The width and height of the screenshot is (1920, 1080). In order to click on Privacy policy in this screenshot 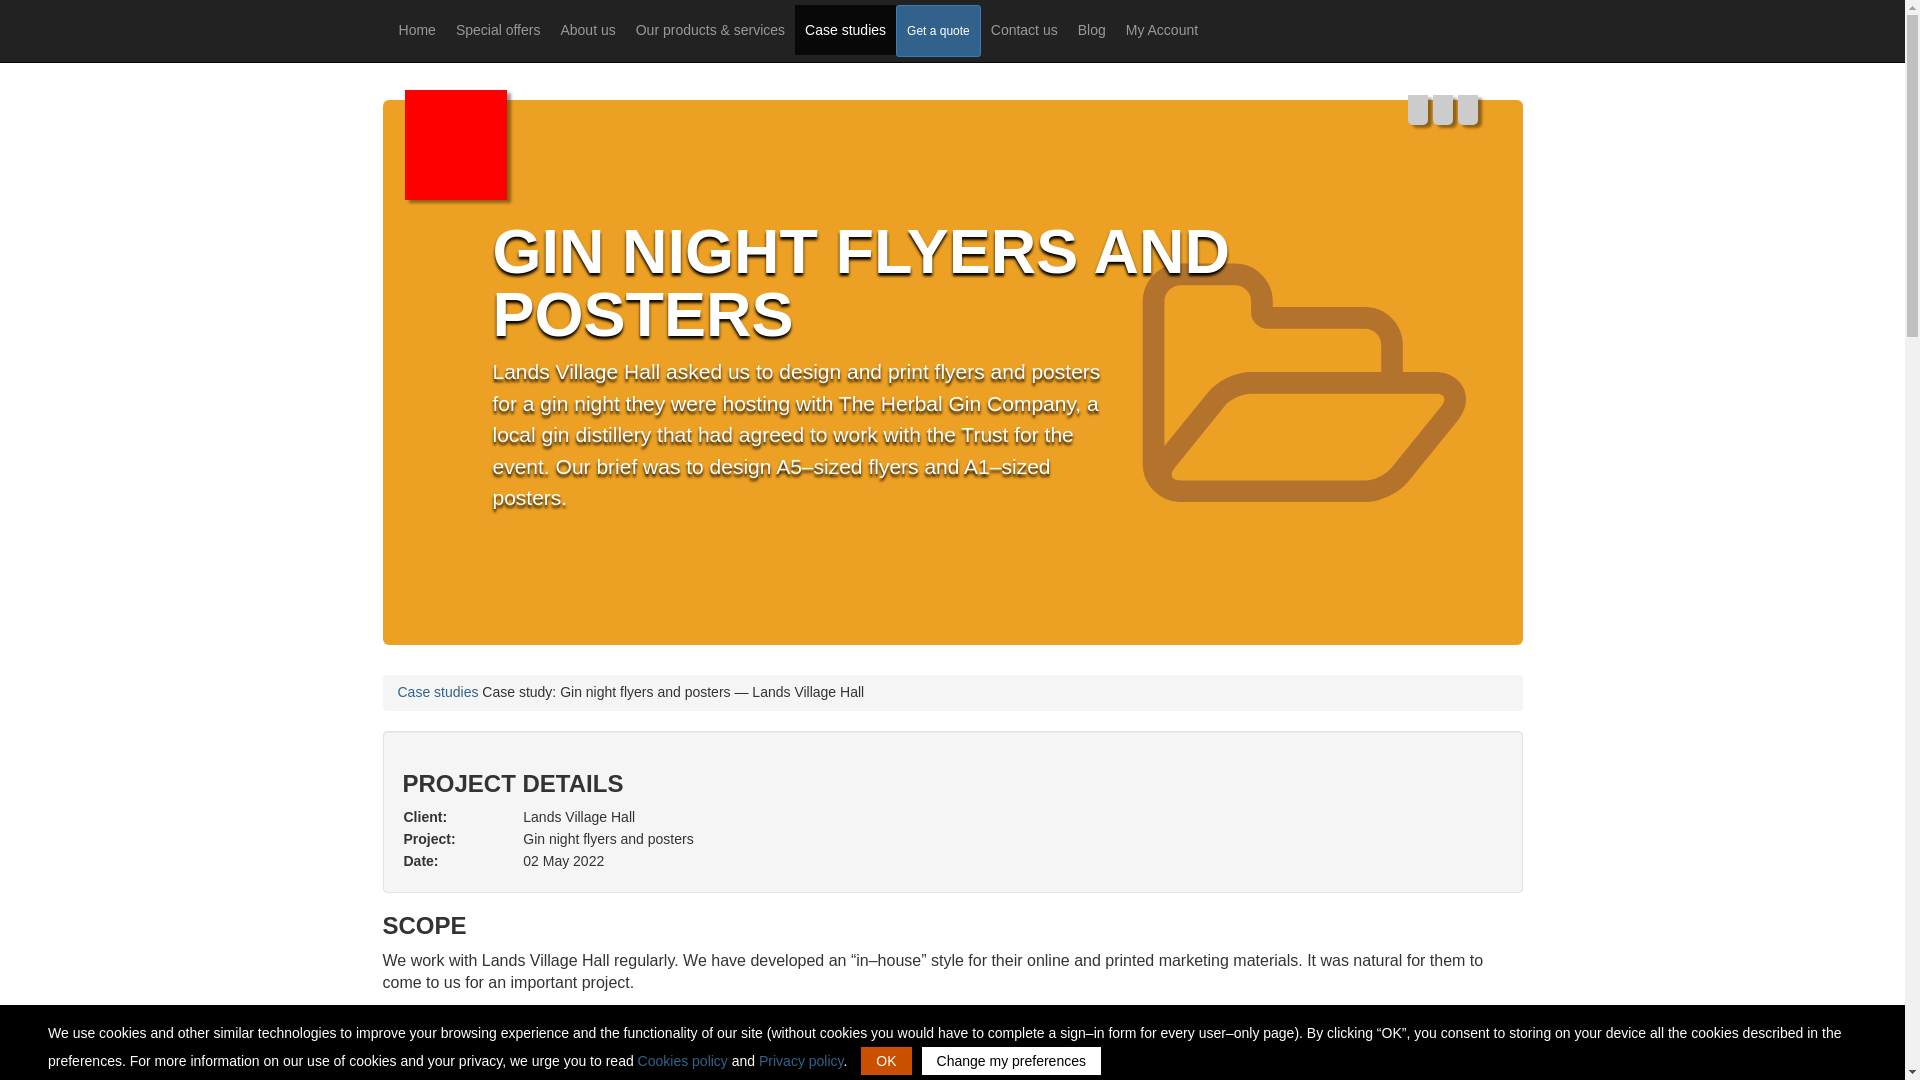, I will do `click(801, 1061)`.